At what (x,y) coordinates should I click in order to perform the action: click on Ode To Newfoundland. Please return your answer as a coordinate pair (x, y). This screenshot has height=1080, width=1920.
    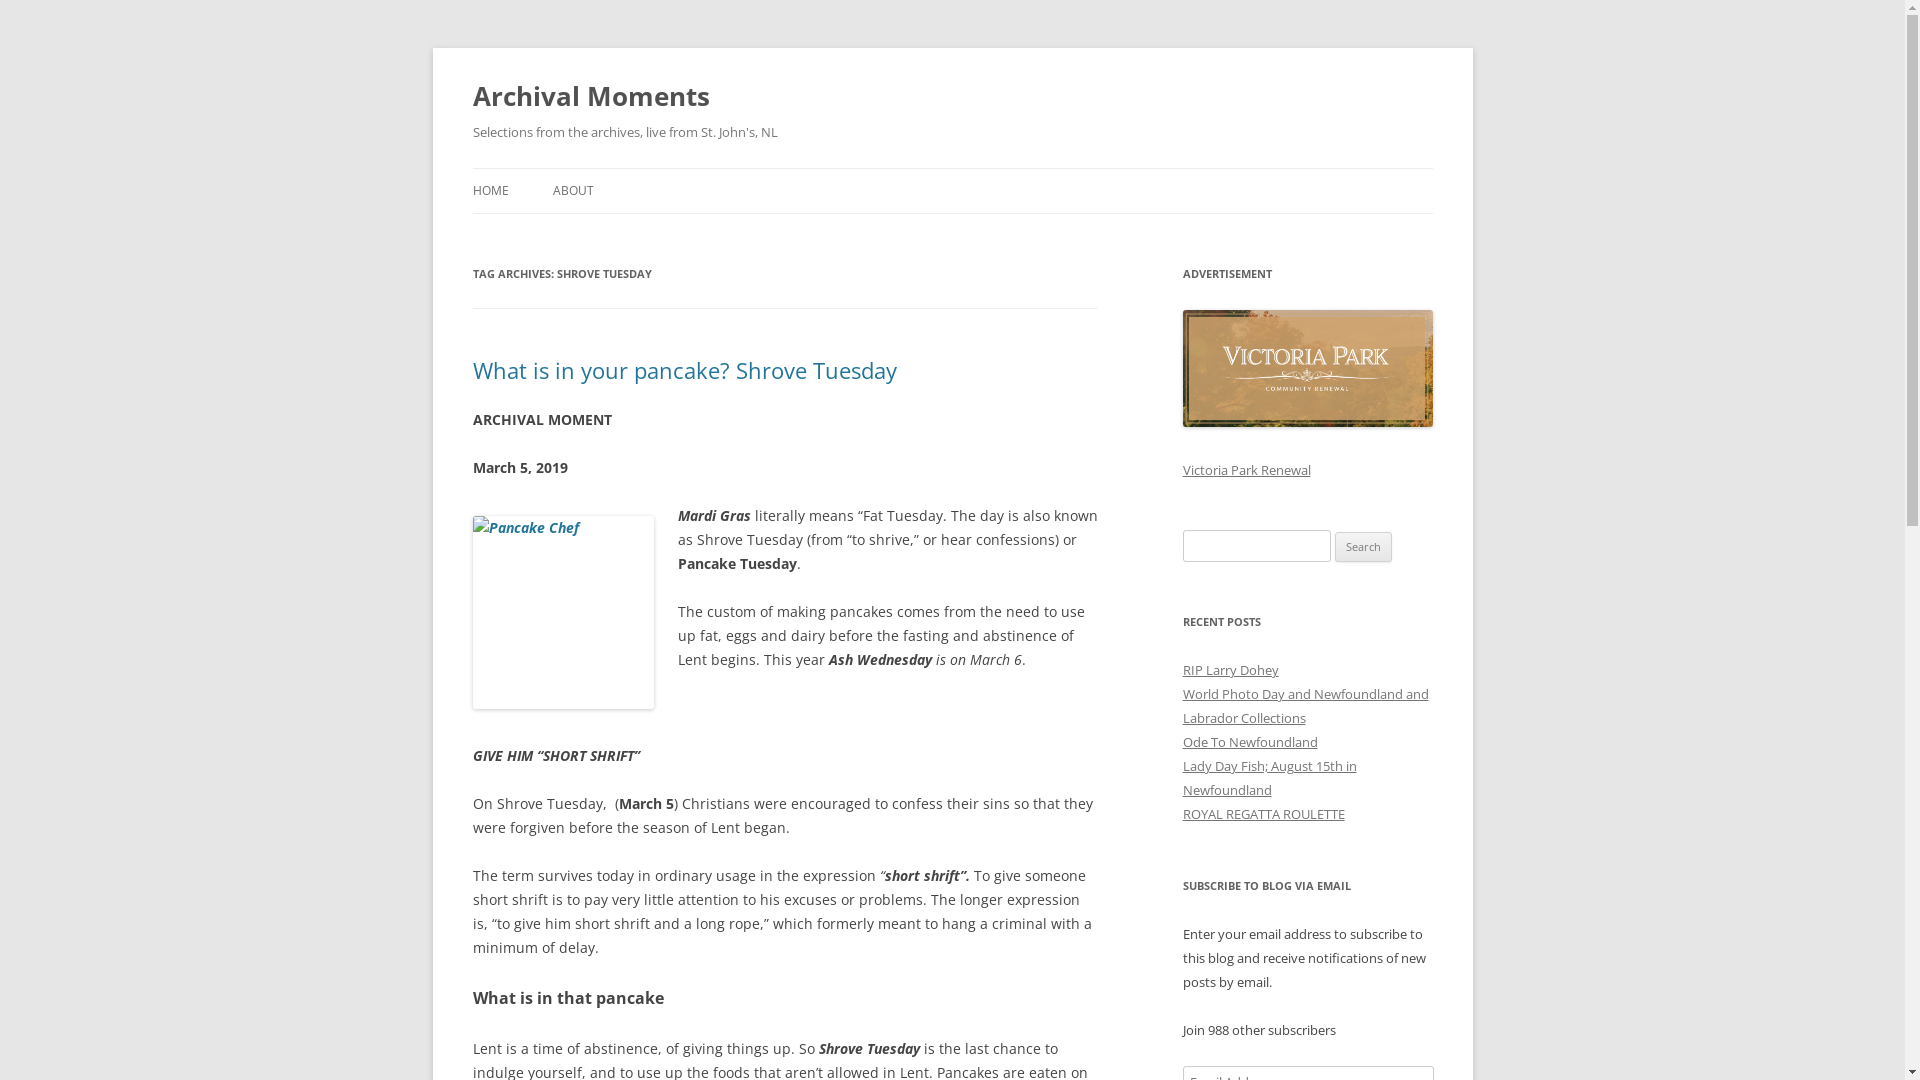
    Looking at the image, I should click on (1250, 742).